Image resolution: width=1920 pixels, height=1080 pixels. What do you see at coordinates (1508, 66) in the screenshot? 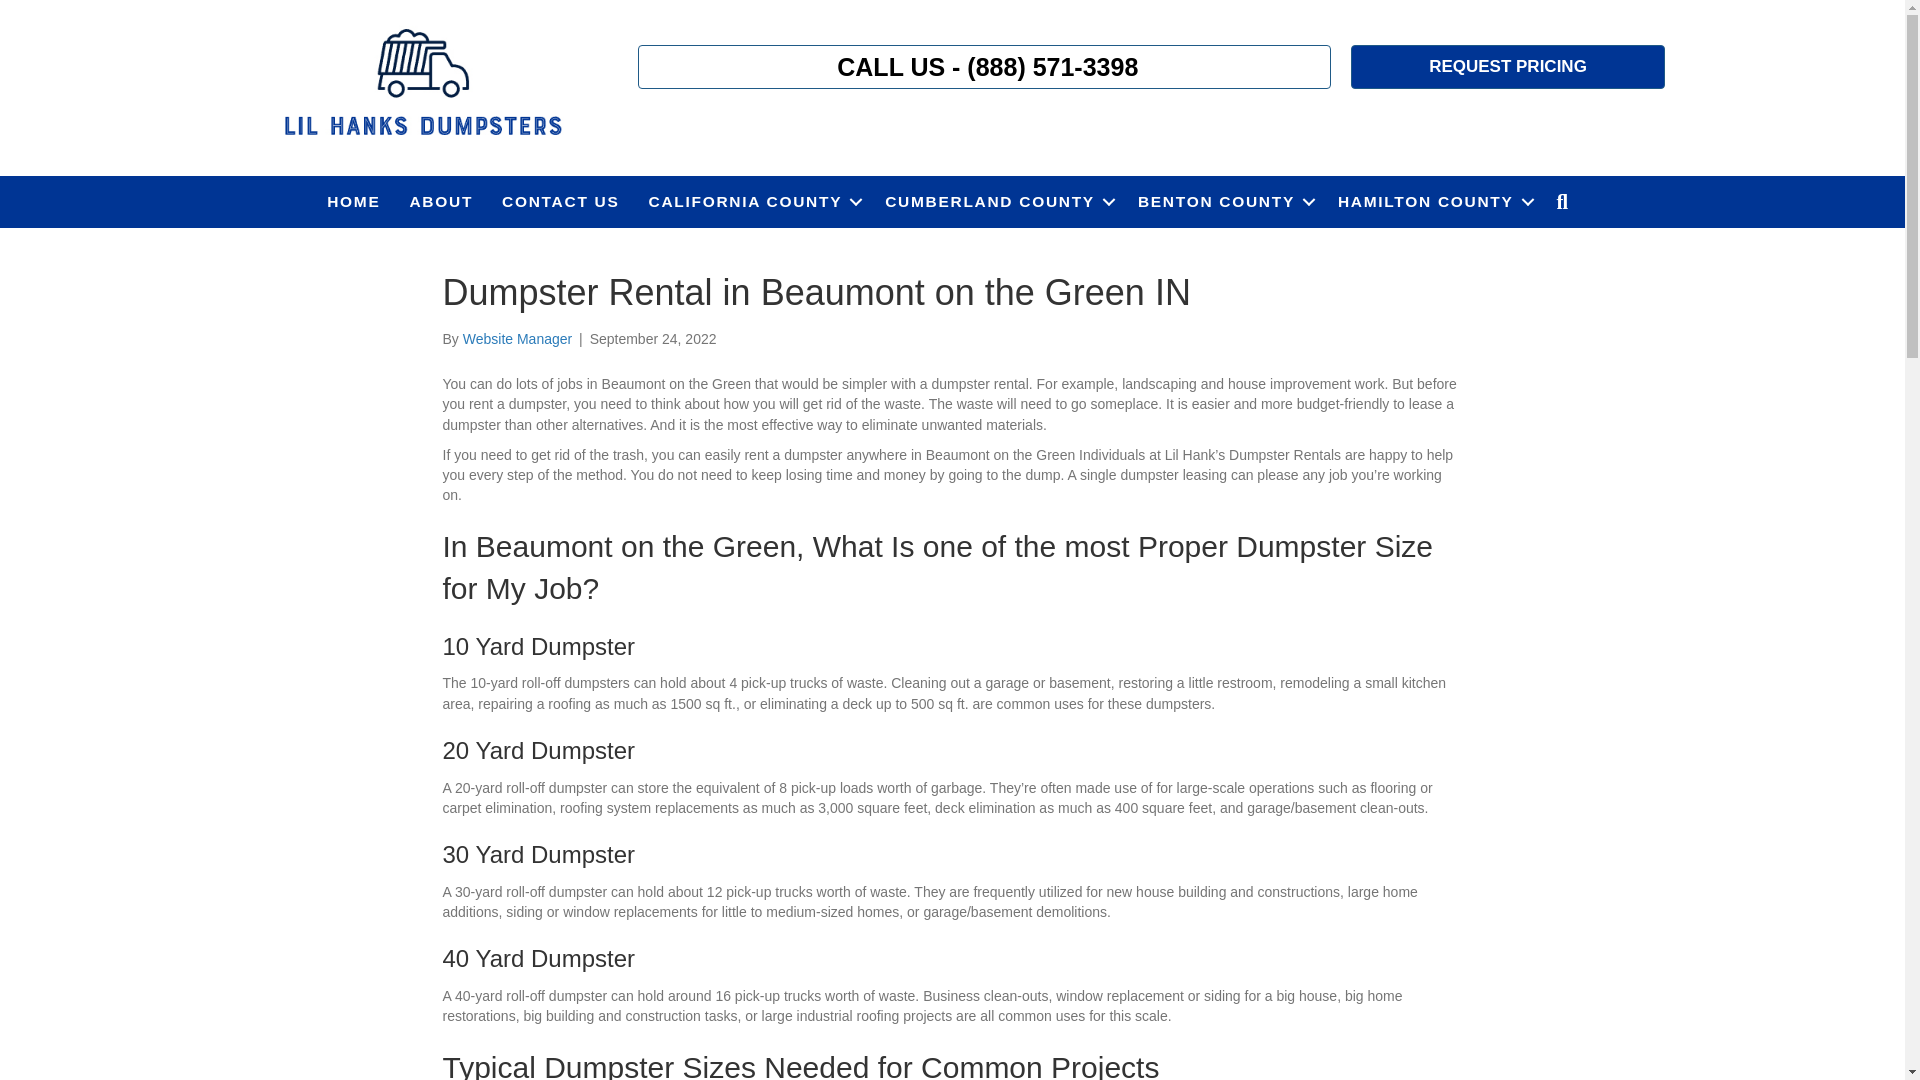
I see `REQUEST PRICING` at bounding box center [1508, 66].